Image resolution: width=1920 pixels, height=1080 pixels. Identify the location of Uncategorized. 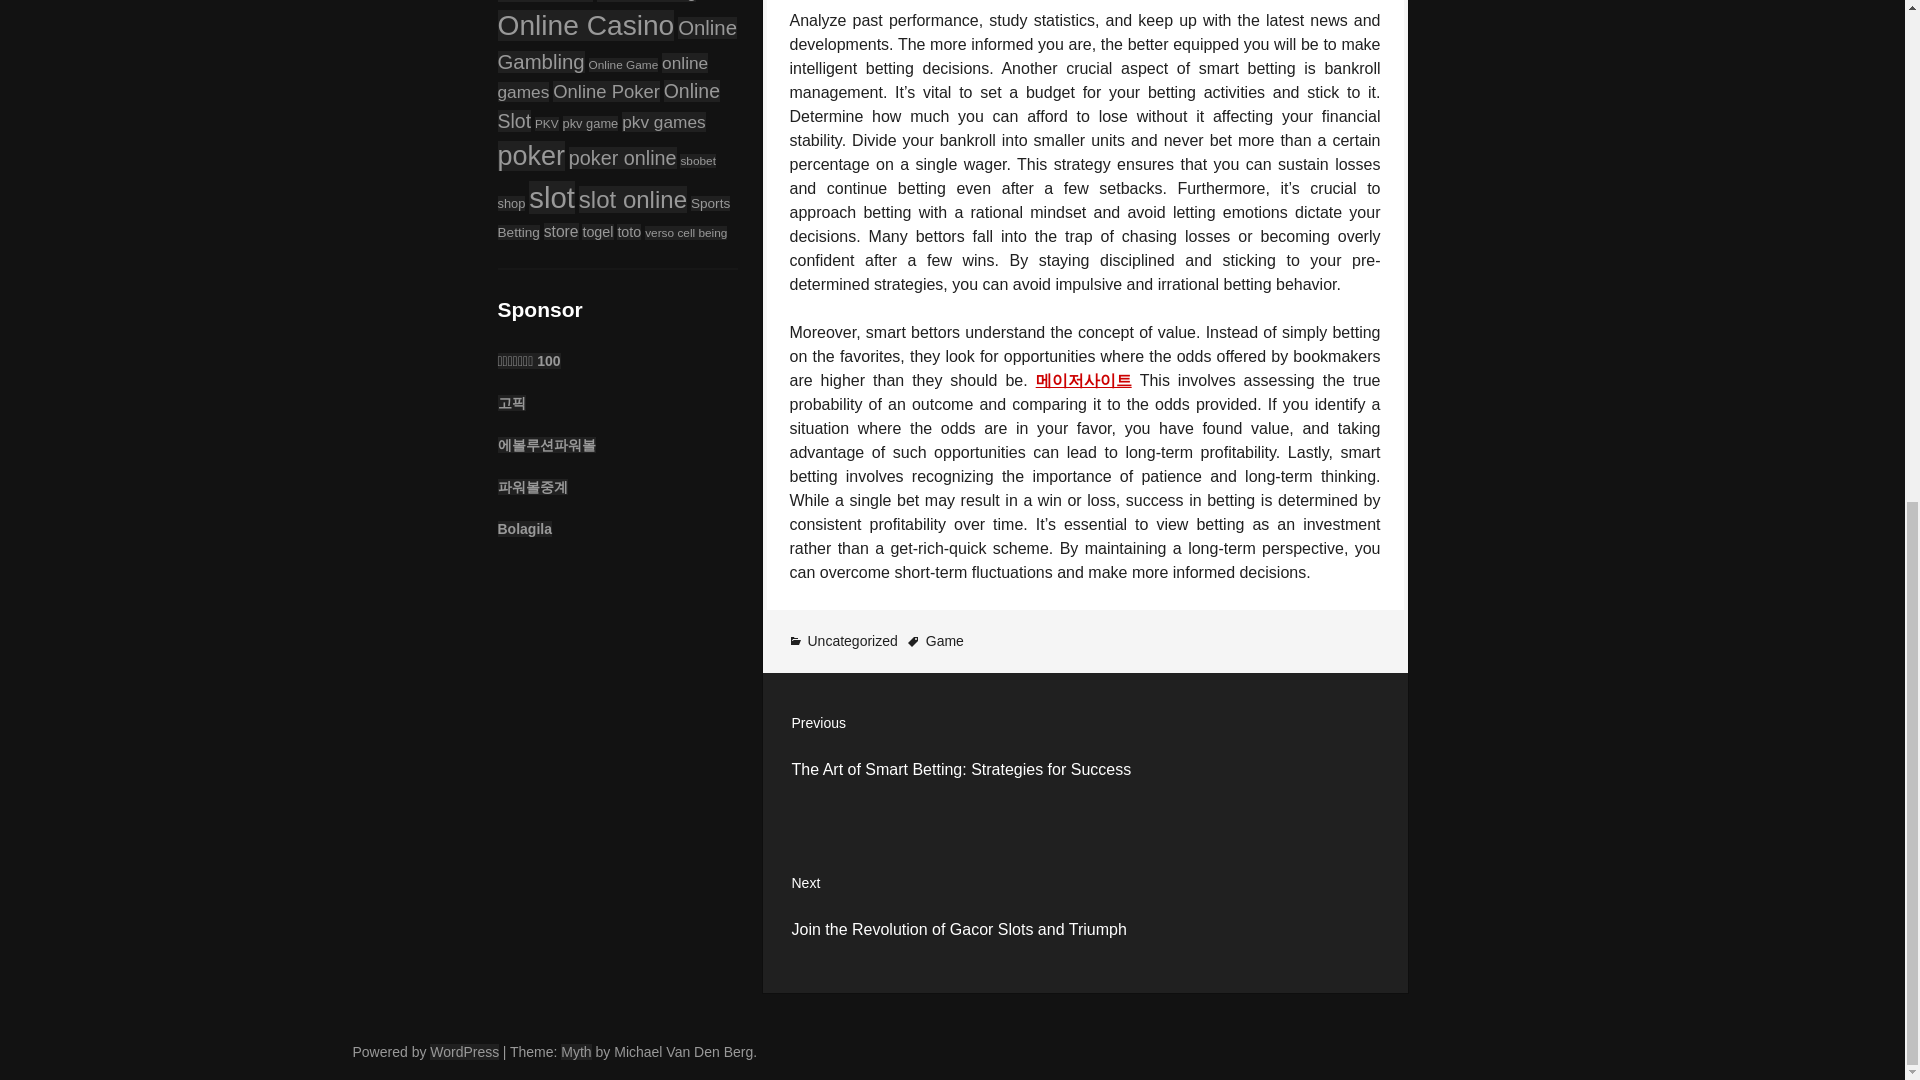
(853, 640).